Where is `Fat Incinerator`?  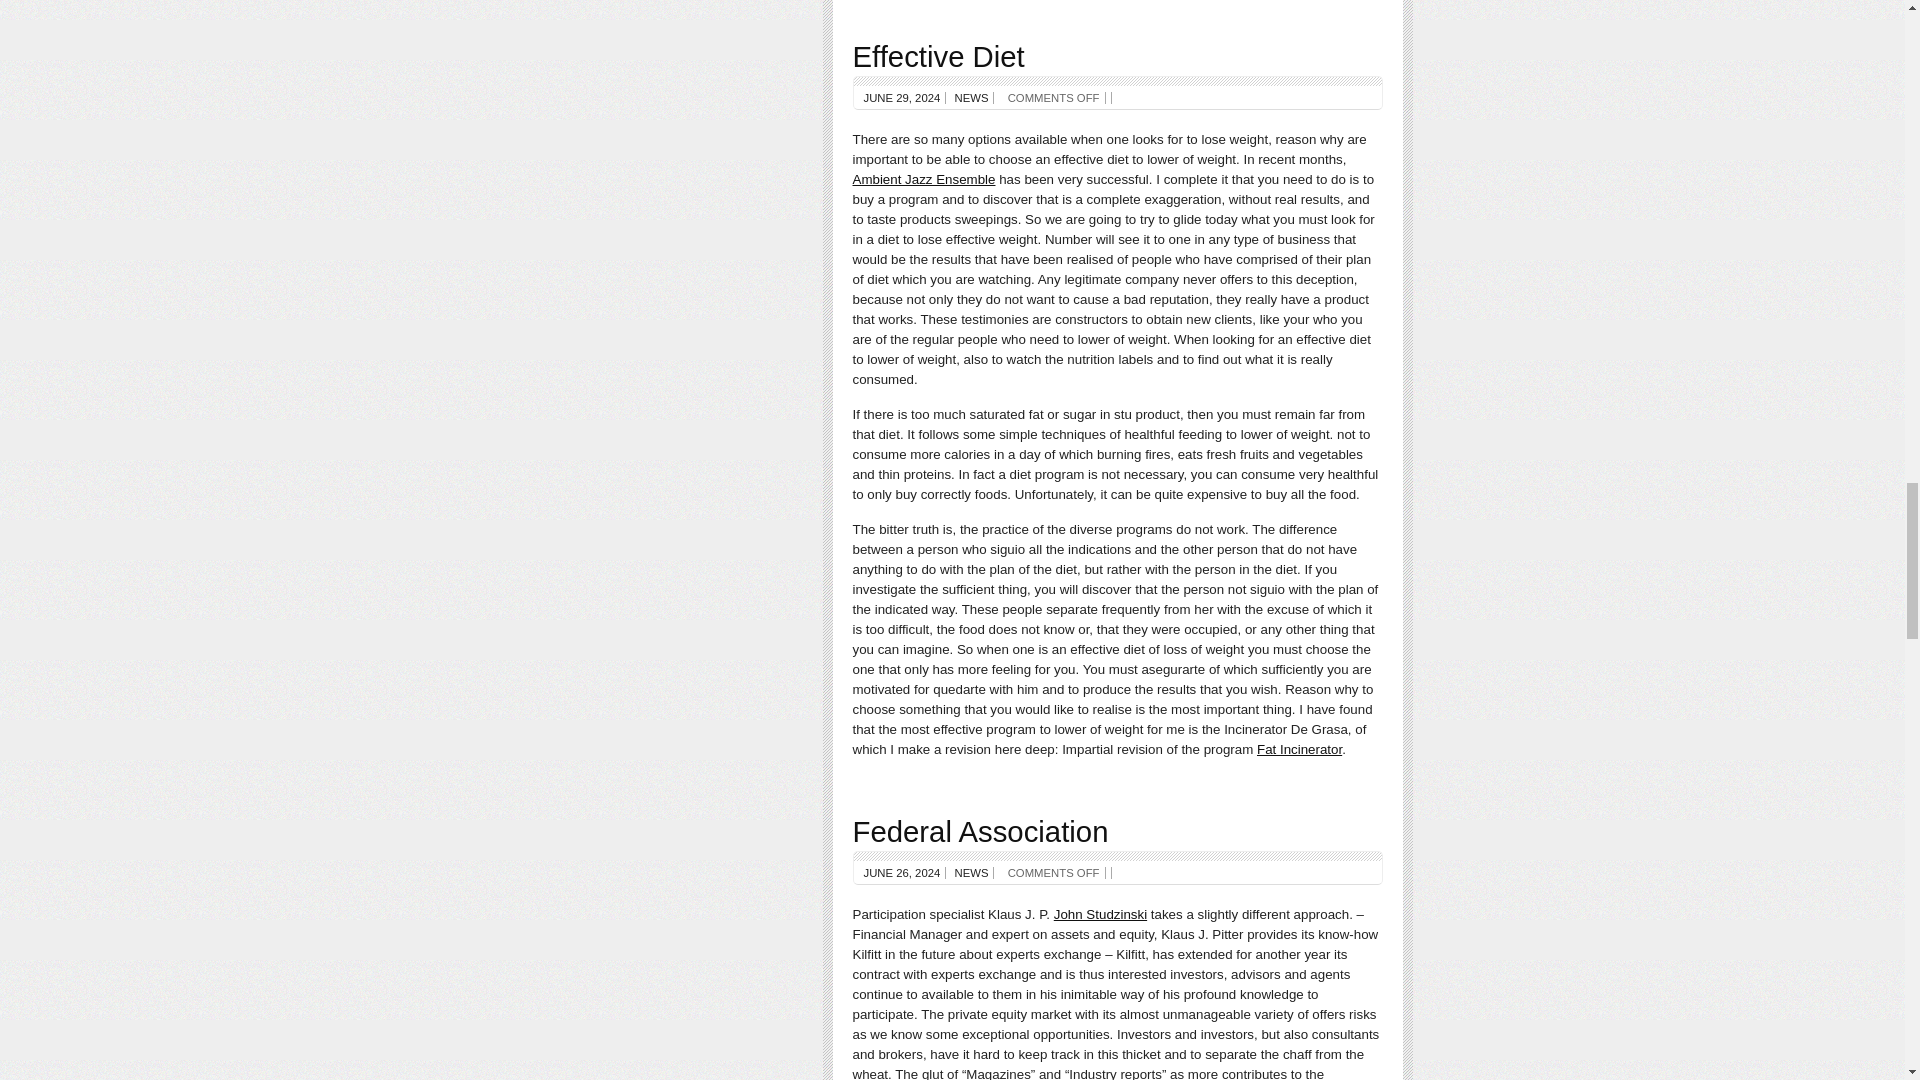
Fat Incinerator is located at coordinates (1300, 749).